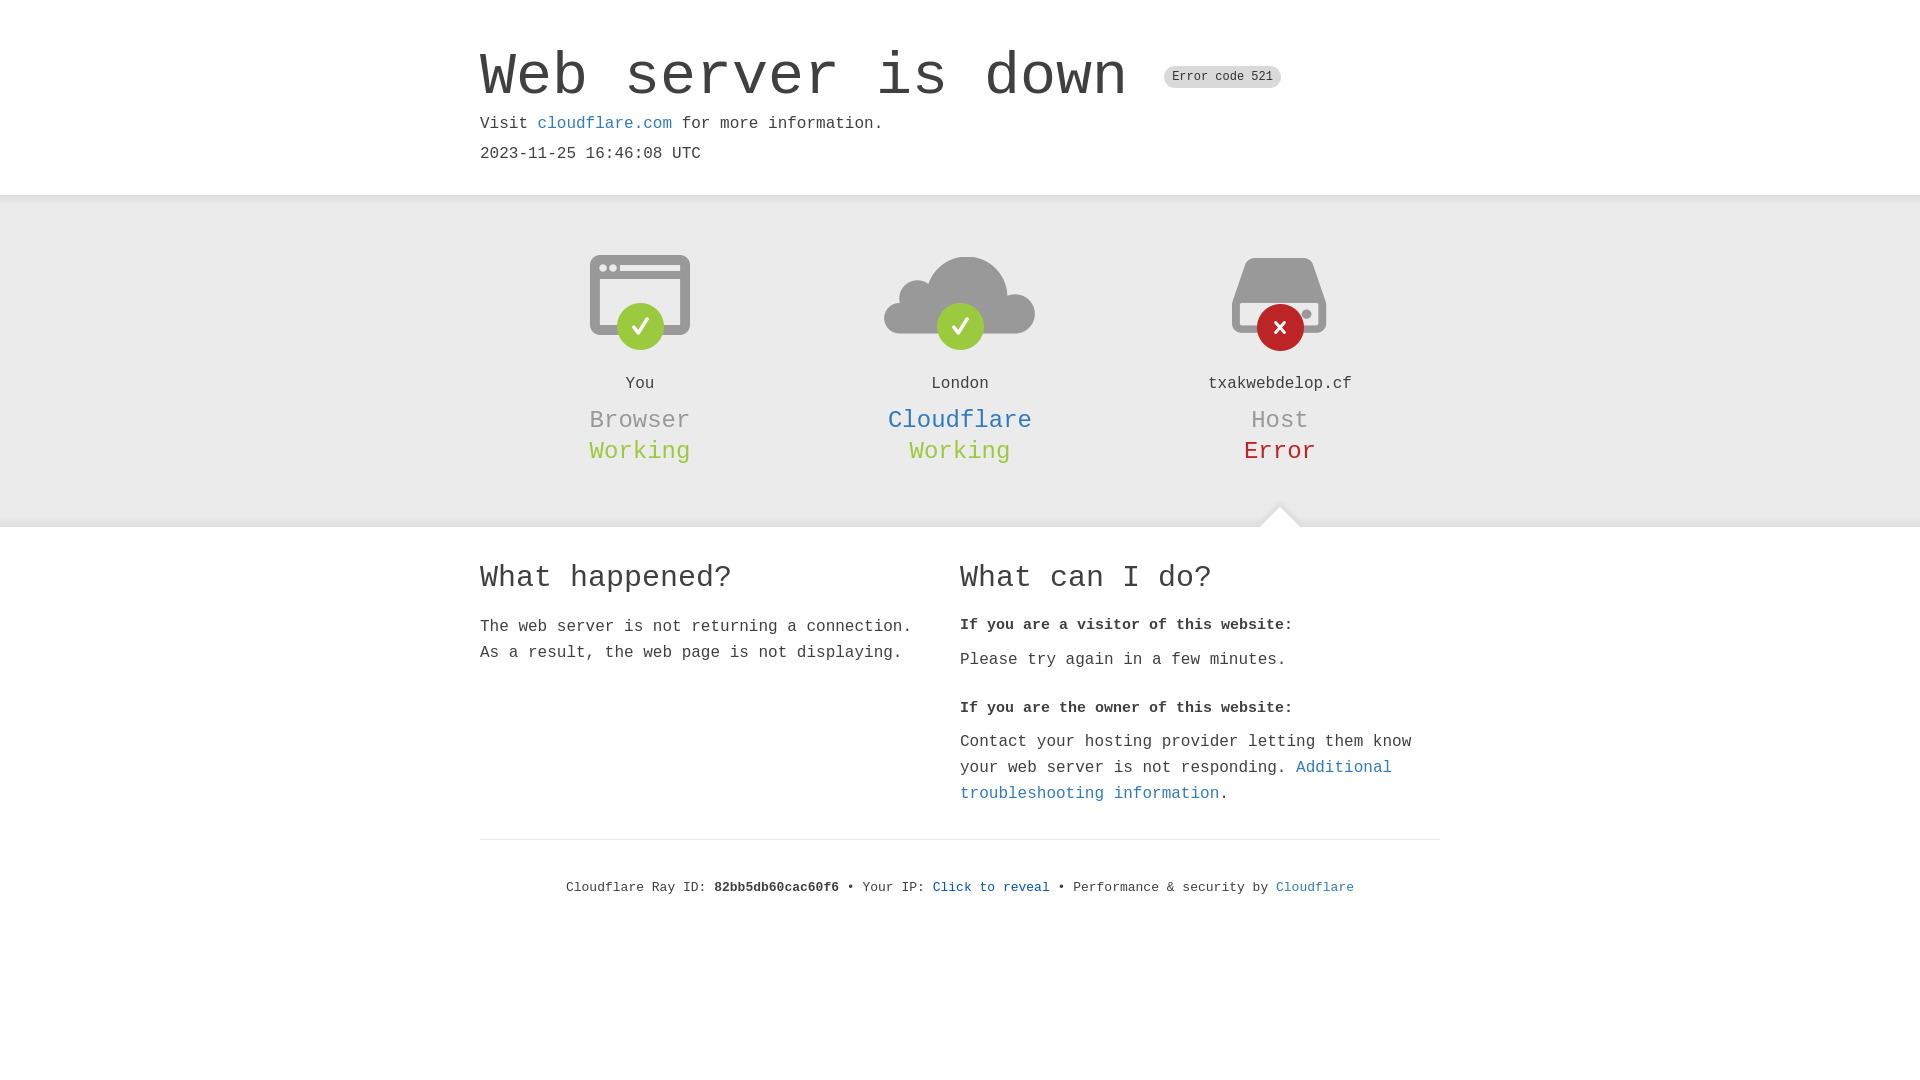 The image size is (1920, 1080). What do you see at coordinates (1176, 780) in the screenshot?
I see `Additional troubleshooting information` at bounding box center [1176, 780].